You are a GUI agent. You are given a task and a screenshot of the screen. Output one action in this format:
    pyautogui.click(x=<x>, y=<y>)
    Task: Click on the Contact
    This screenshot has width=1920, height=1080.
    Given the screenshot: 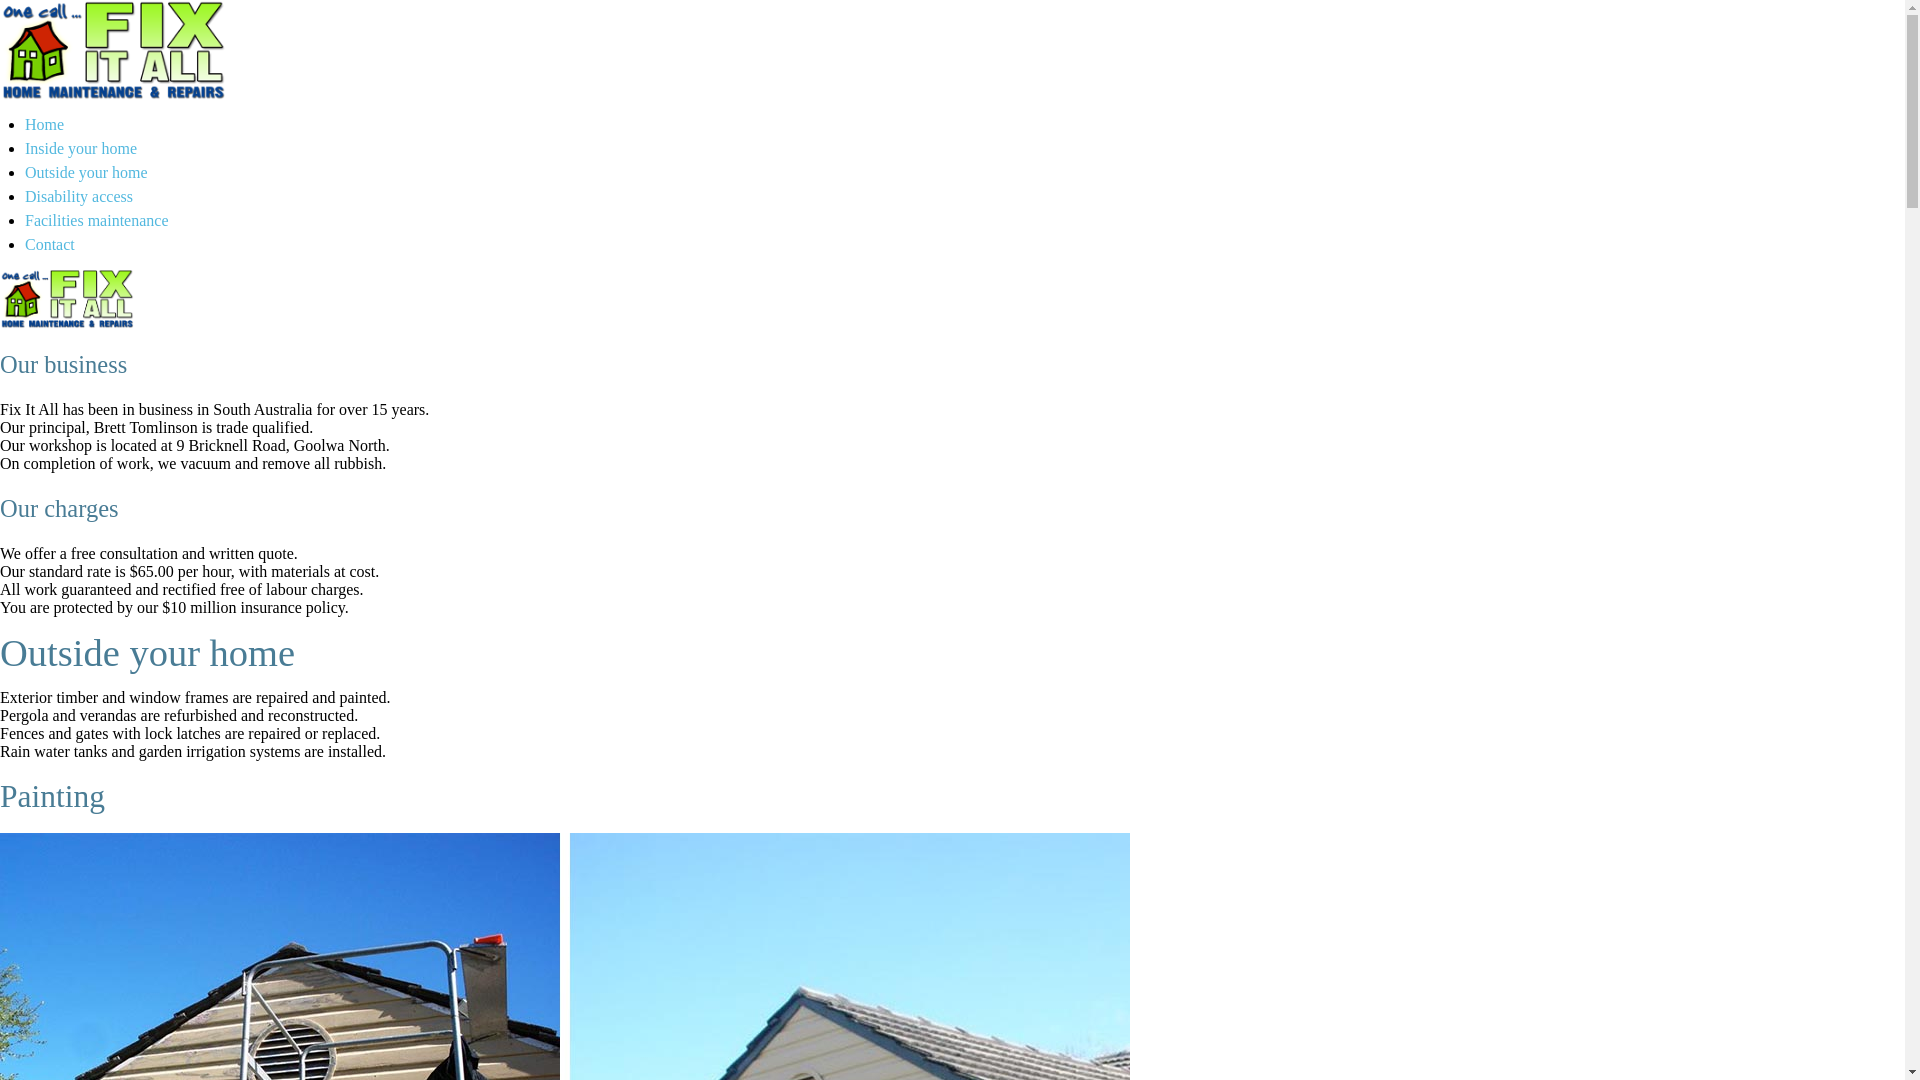 What is the action you would take?
    pyautogui.click(x=50, y=244)
    